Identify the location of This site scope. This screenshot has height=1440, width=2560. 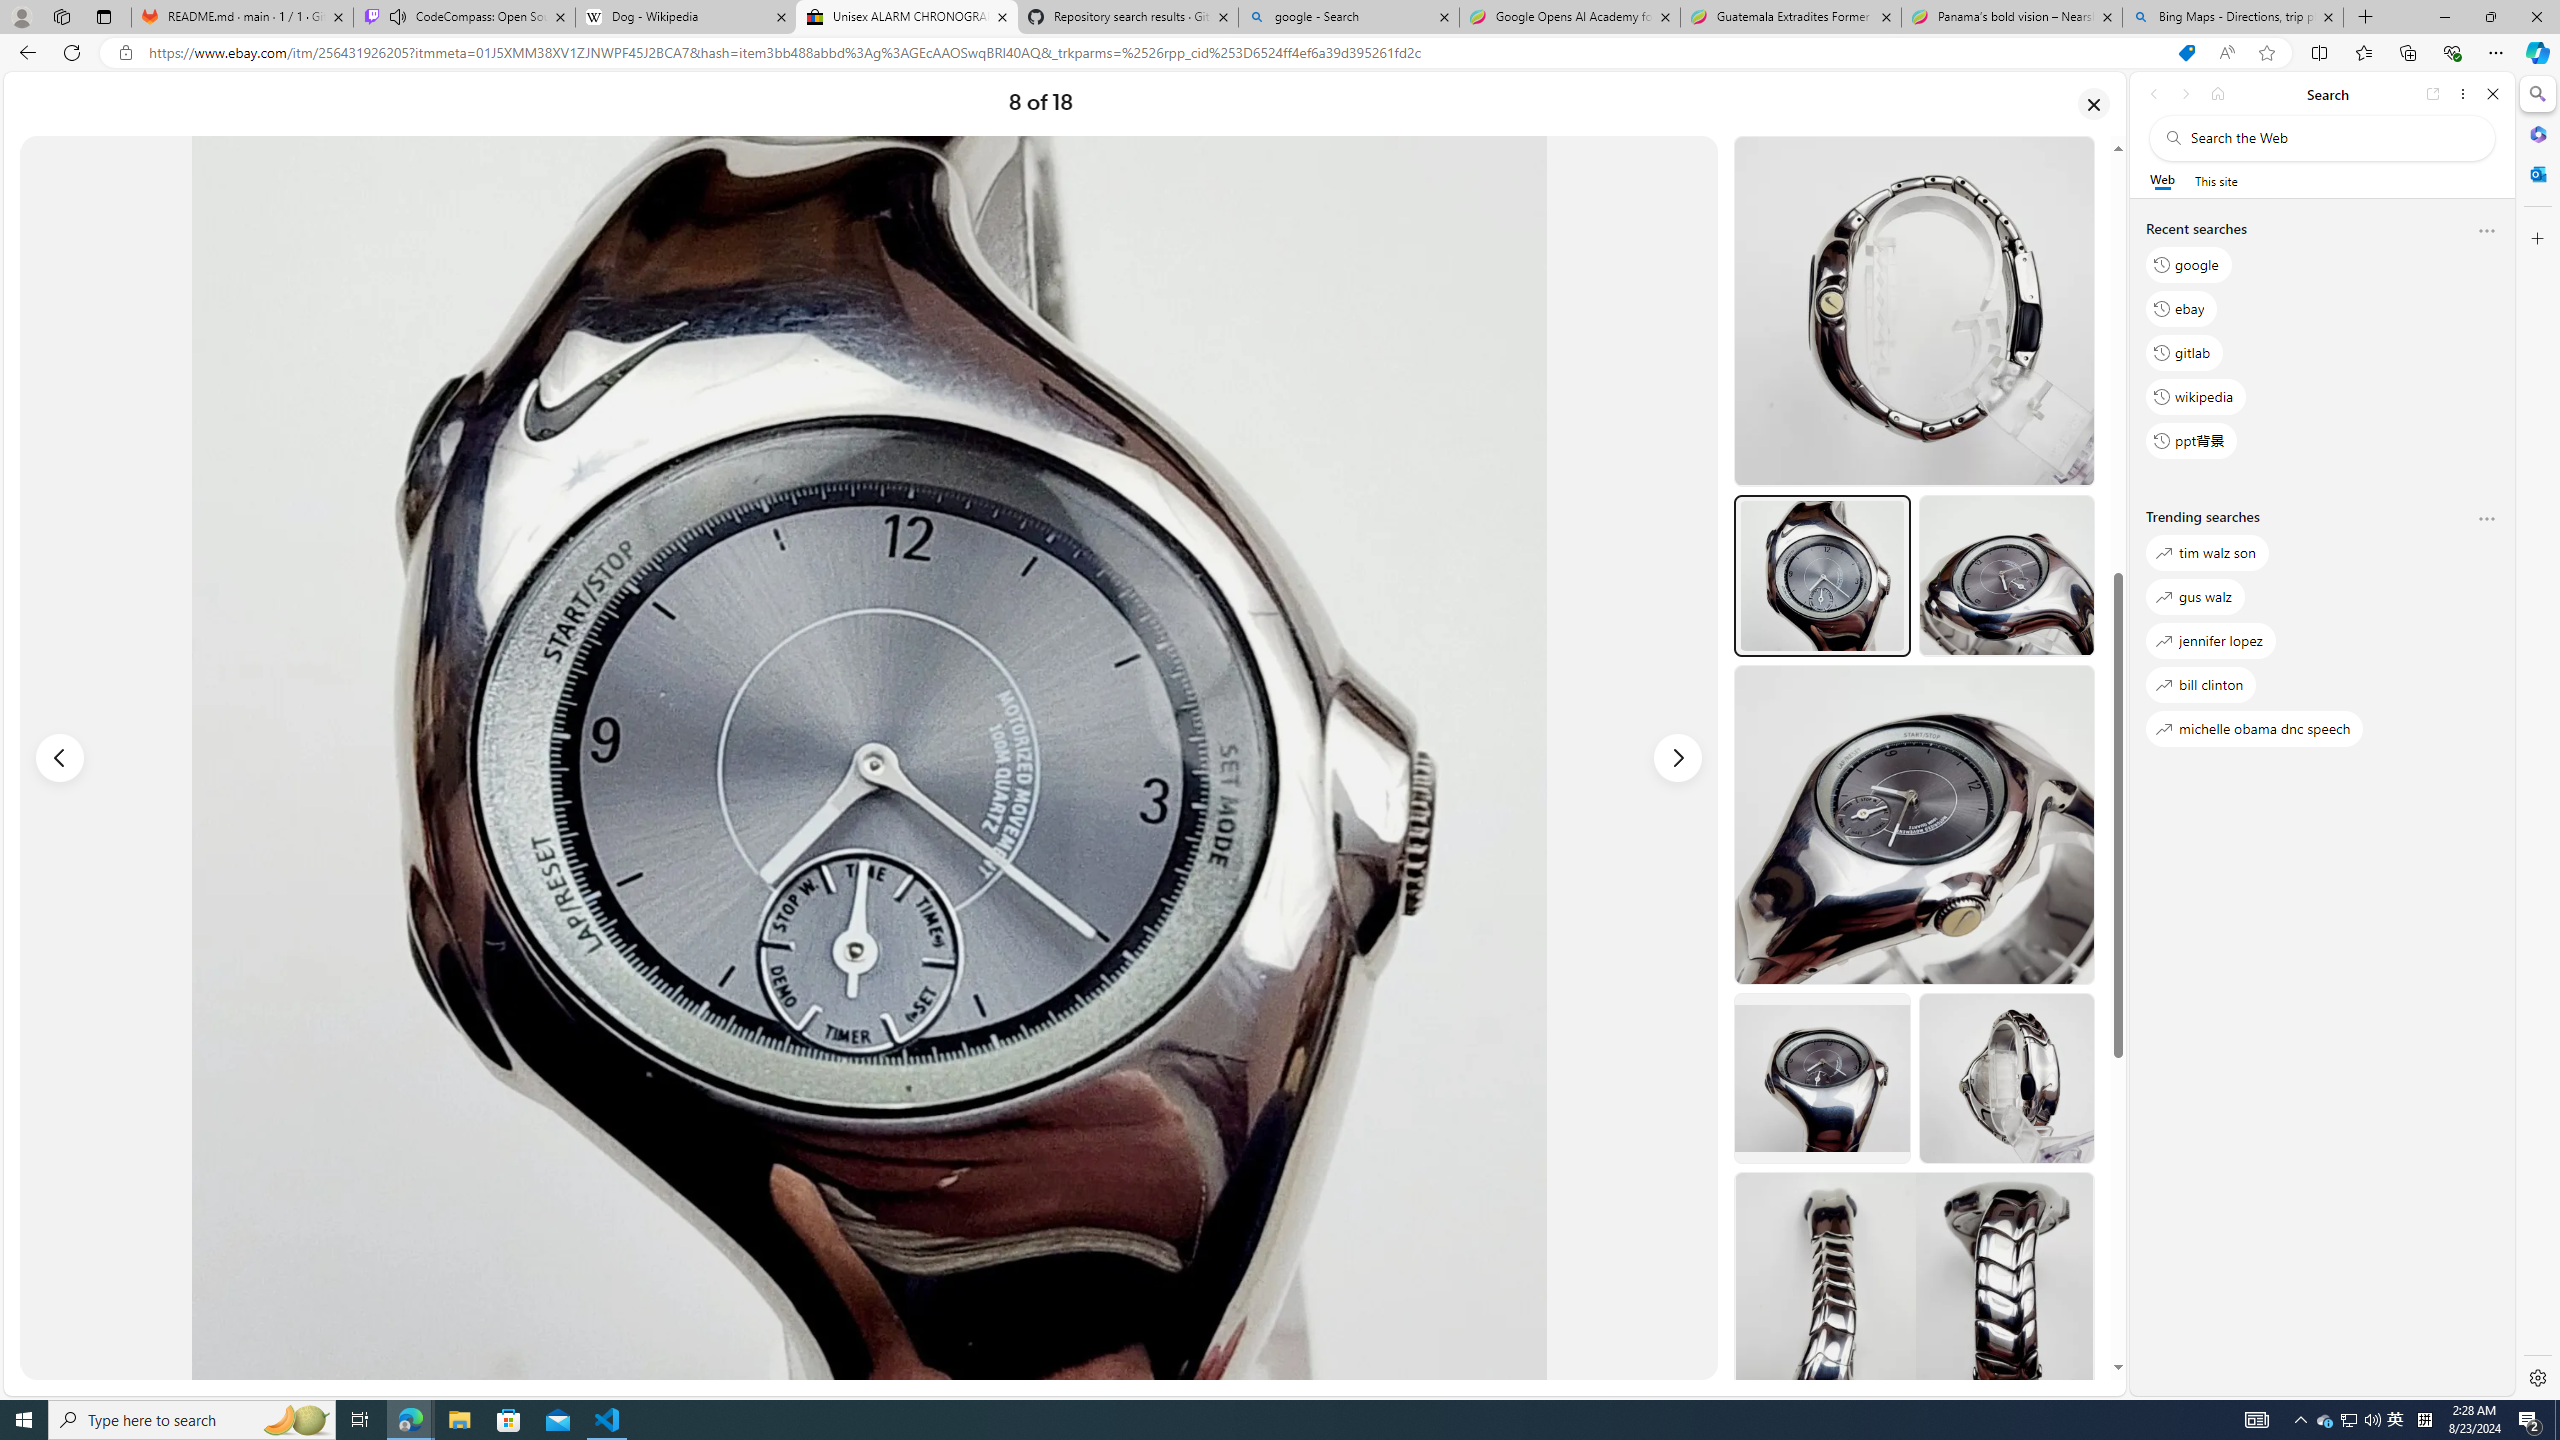
(2215, 180).